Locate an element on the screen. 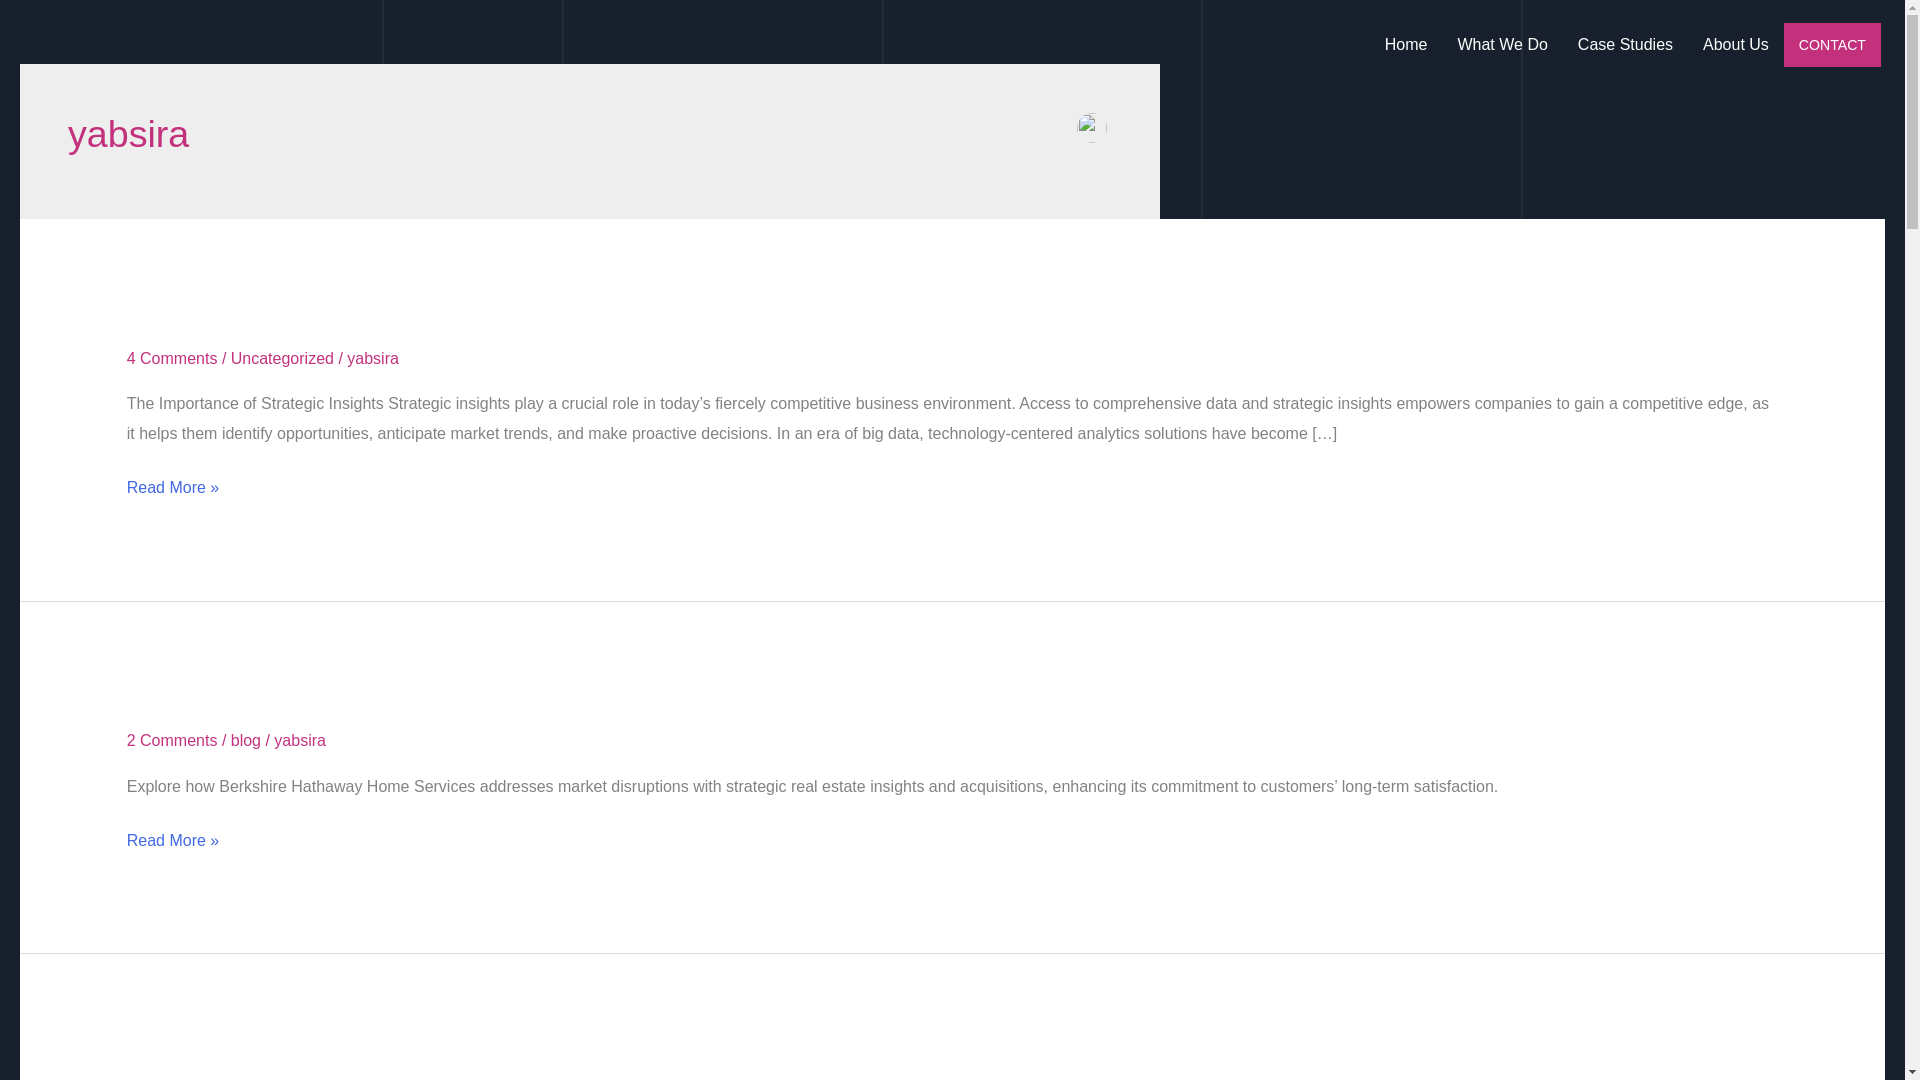 The height and width of the screenshot is (1080, 1920). About Us is located at coordinates (1735, 44).